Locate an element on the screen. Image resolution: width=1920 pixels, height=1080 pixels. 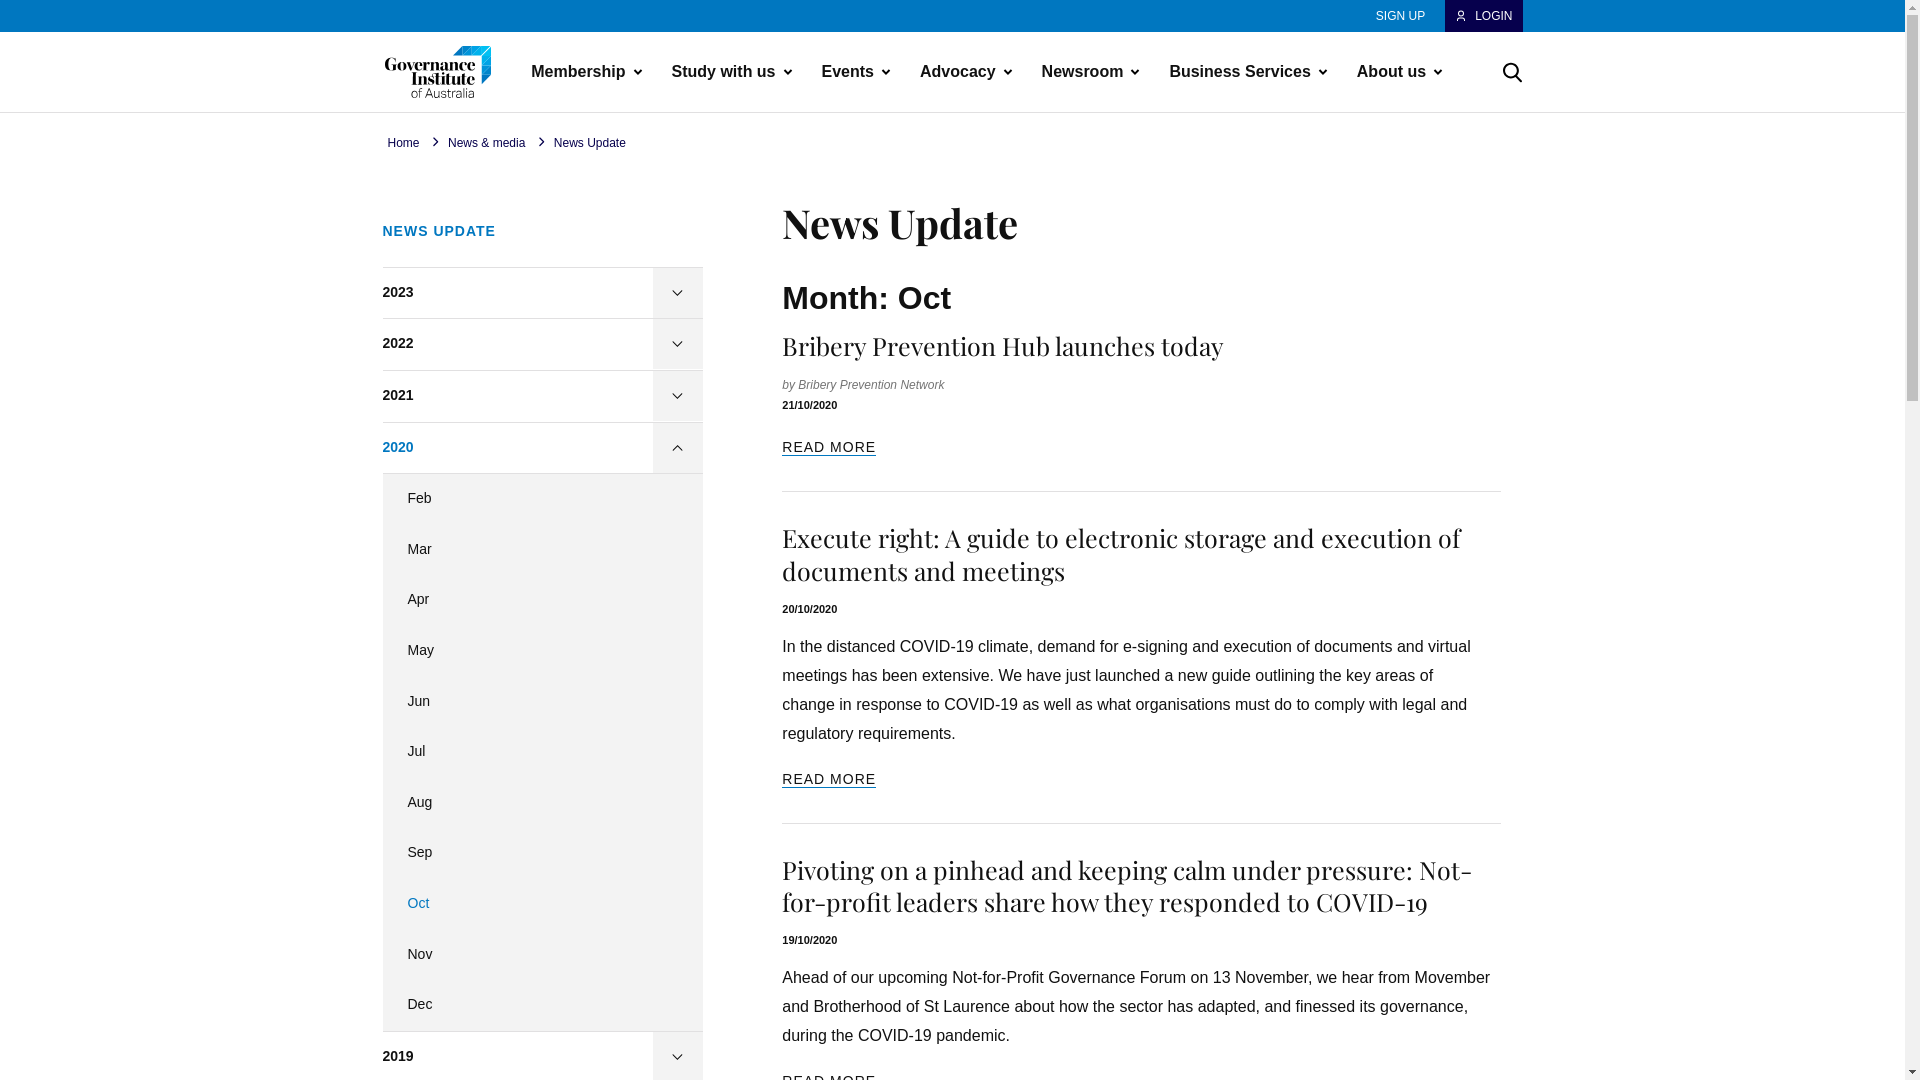
Aug is located at coordinates (542, 804).